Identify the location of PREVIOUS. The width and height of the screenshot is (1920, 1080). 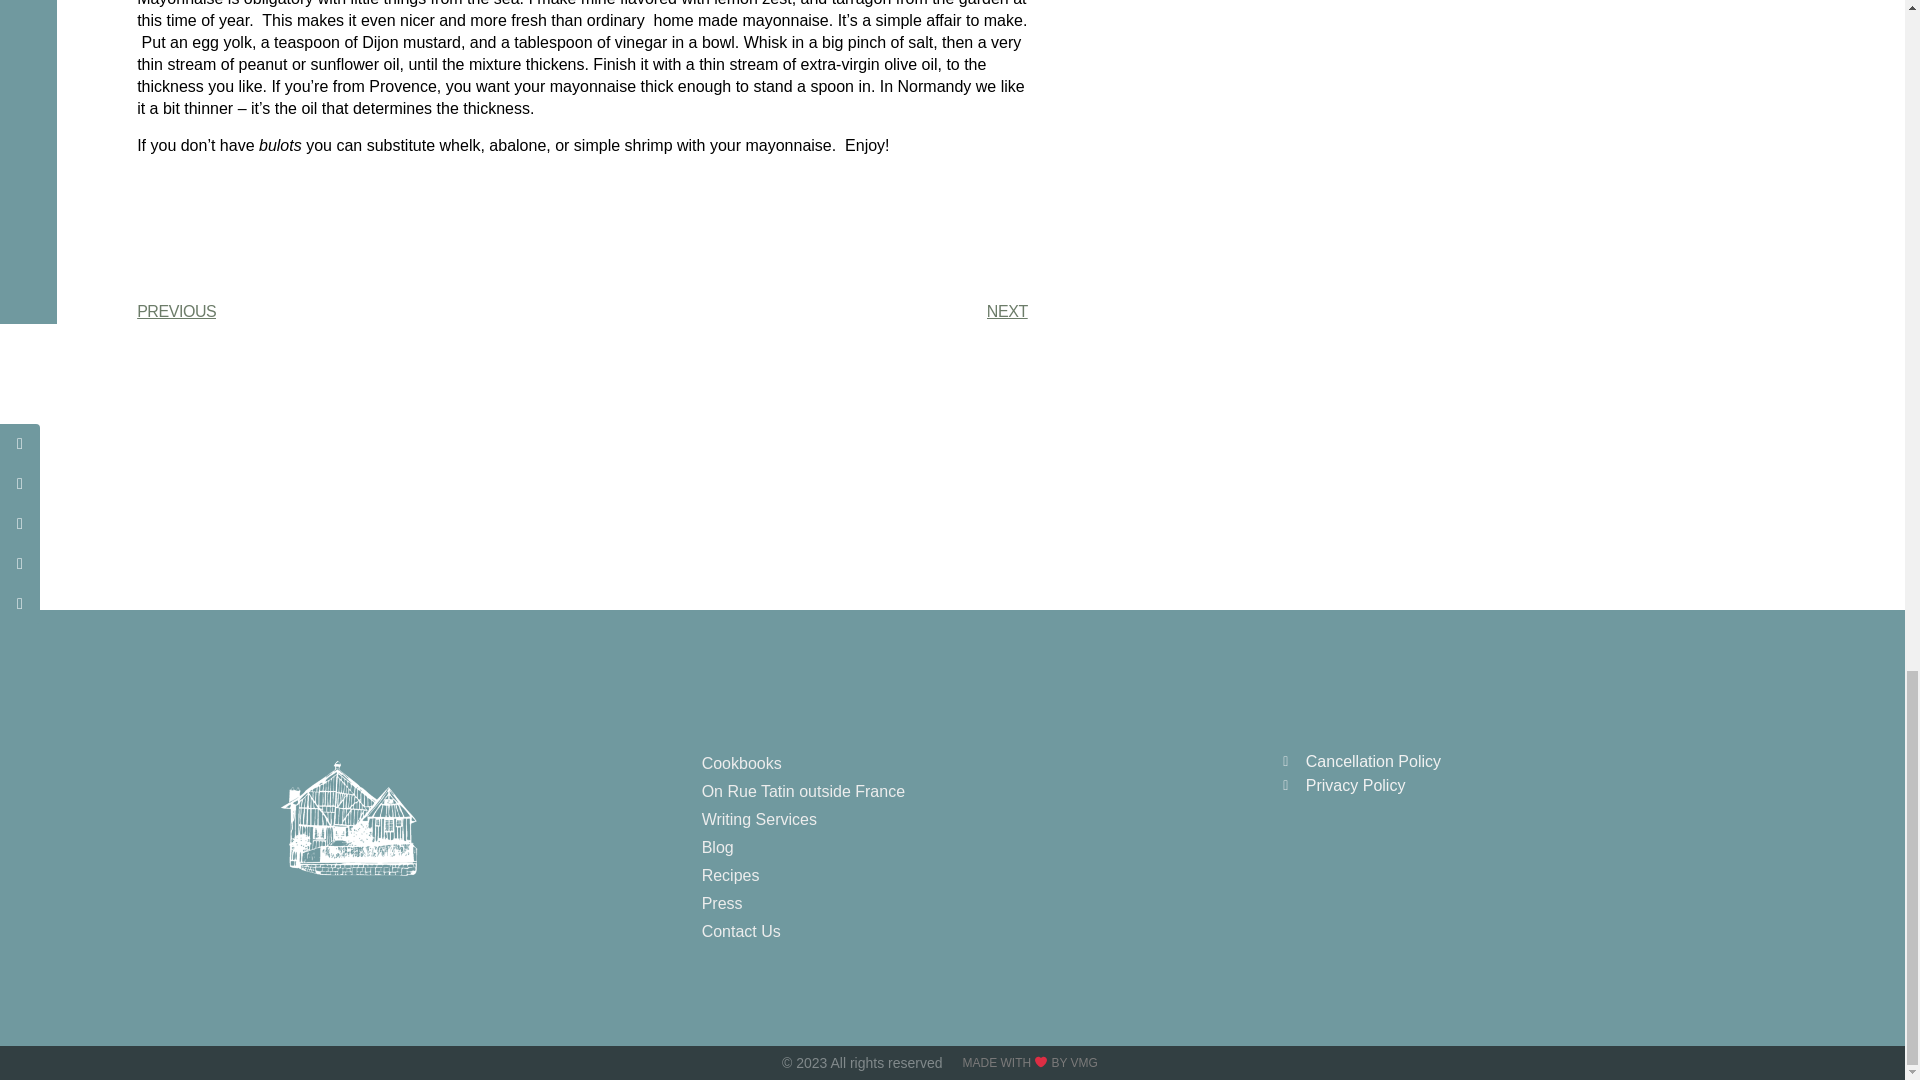
(358, 312).